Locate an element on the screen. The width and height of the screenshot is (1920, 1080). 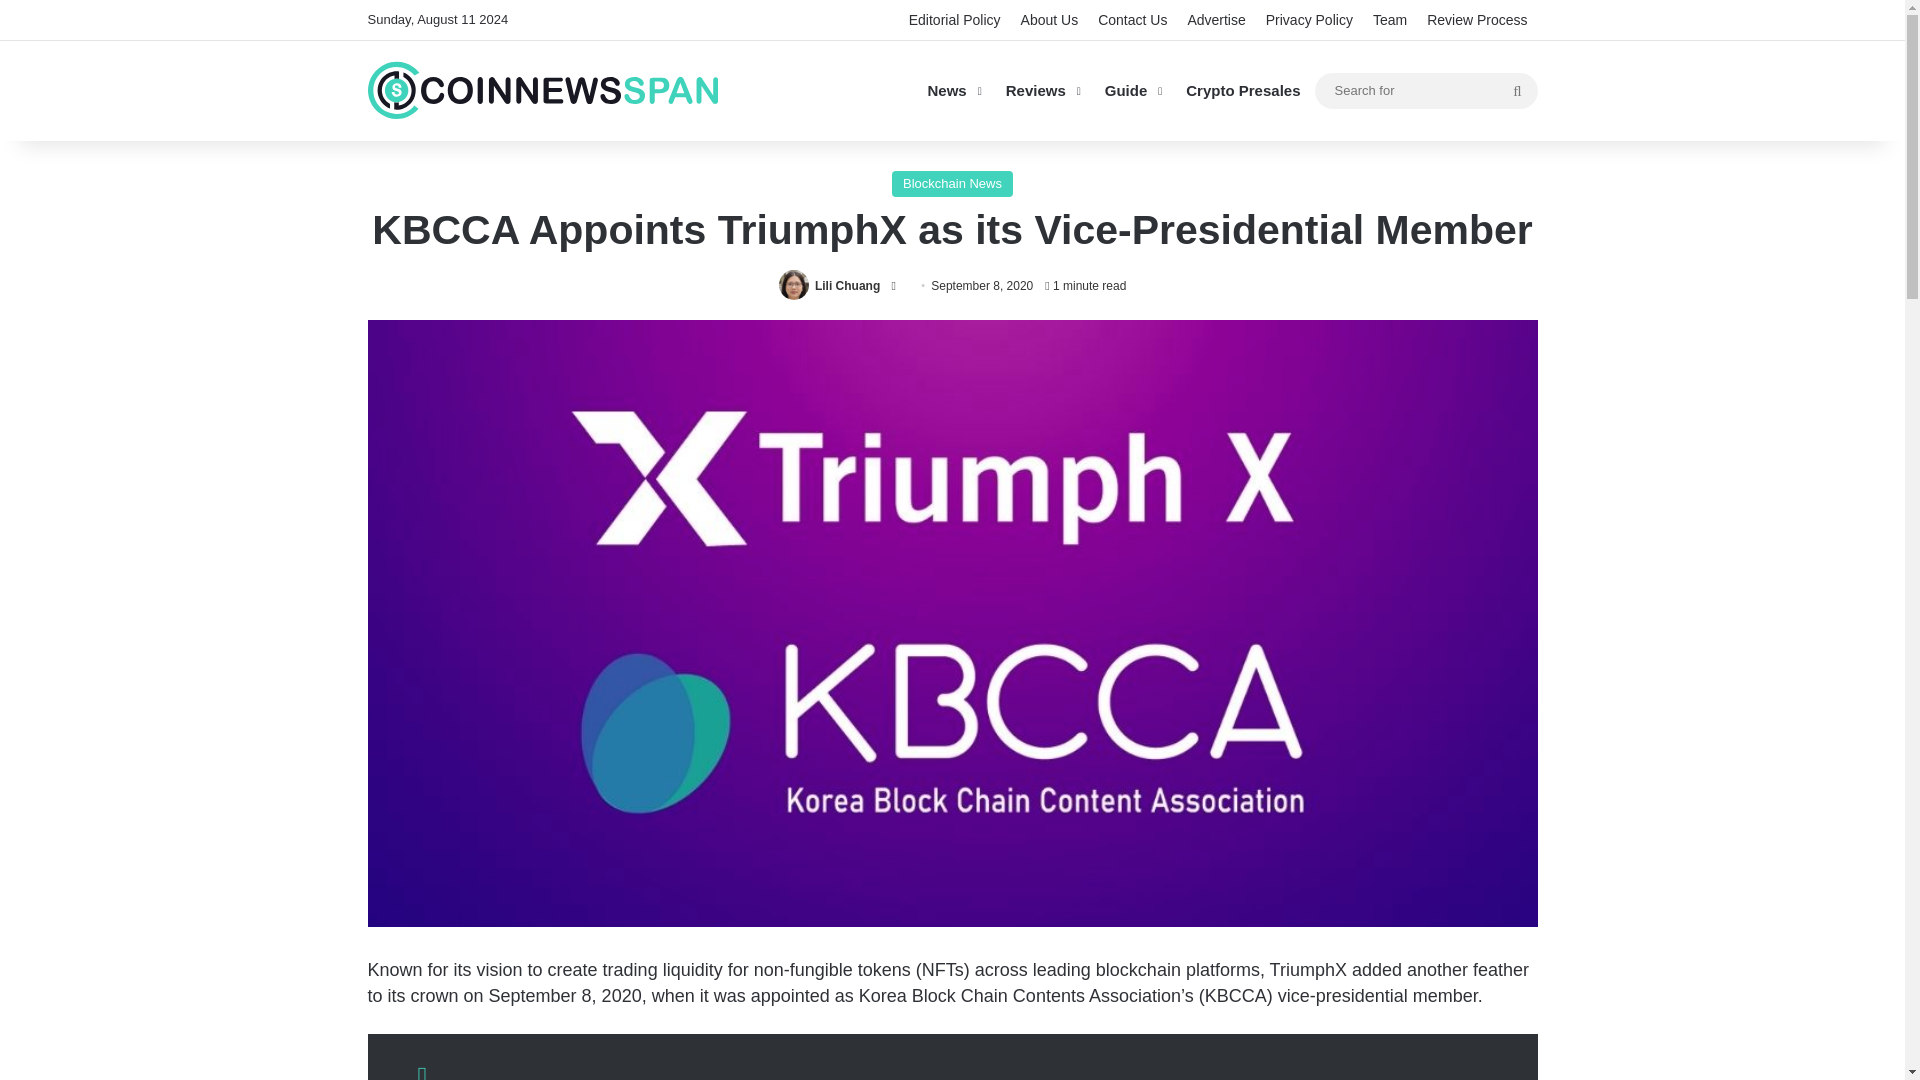
Team is located at coordinates (1390, 20).